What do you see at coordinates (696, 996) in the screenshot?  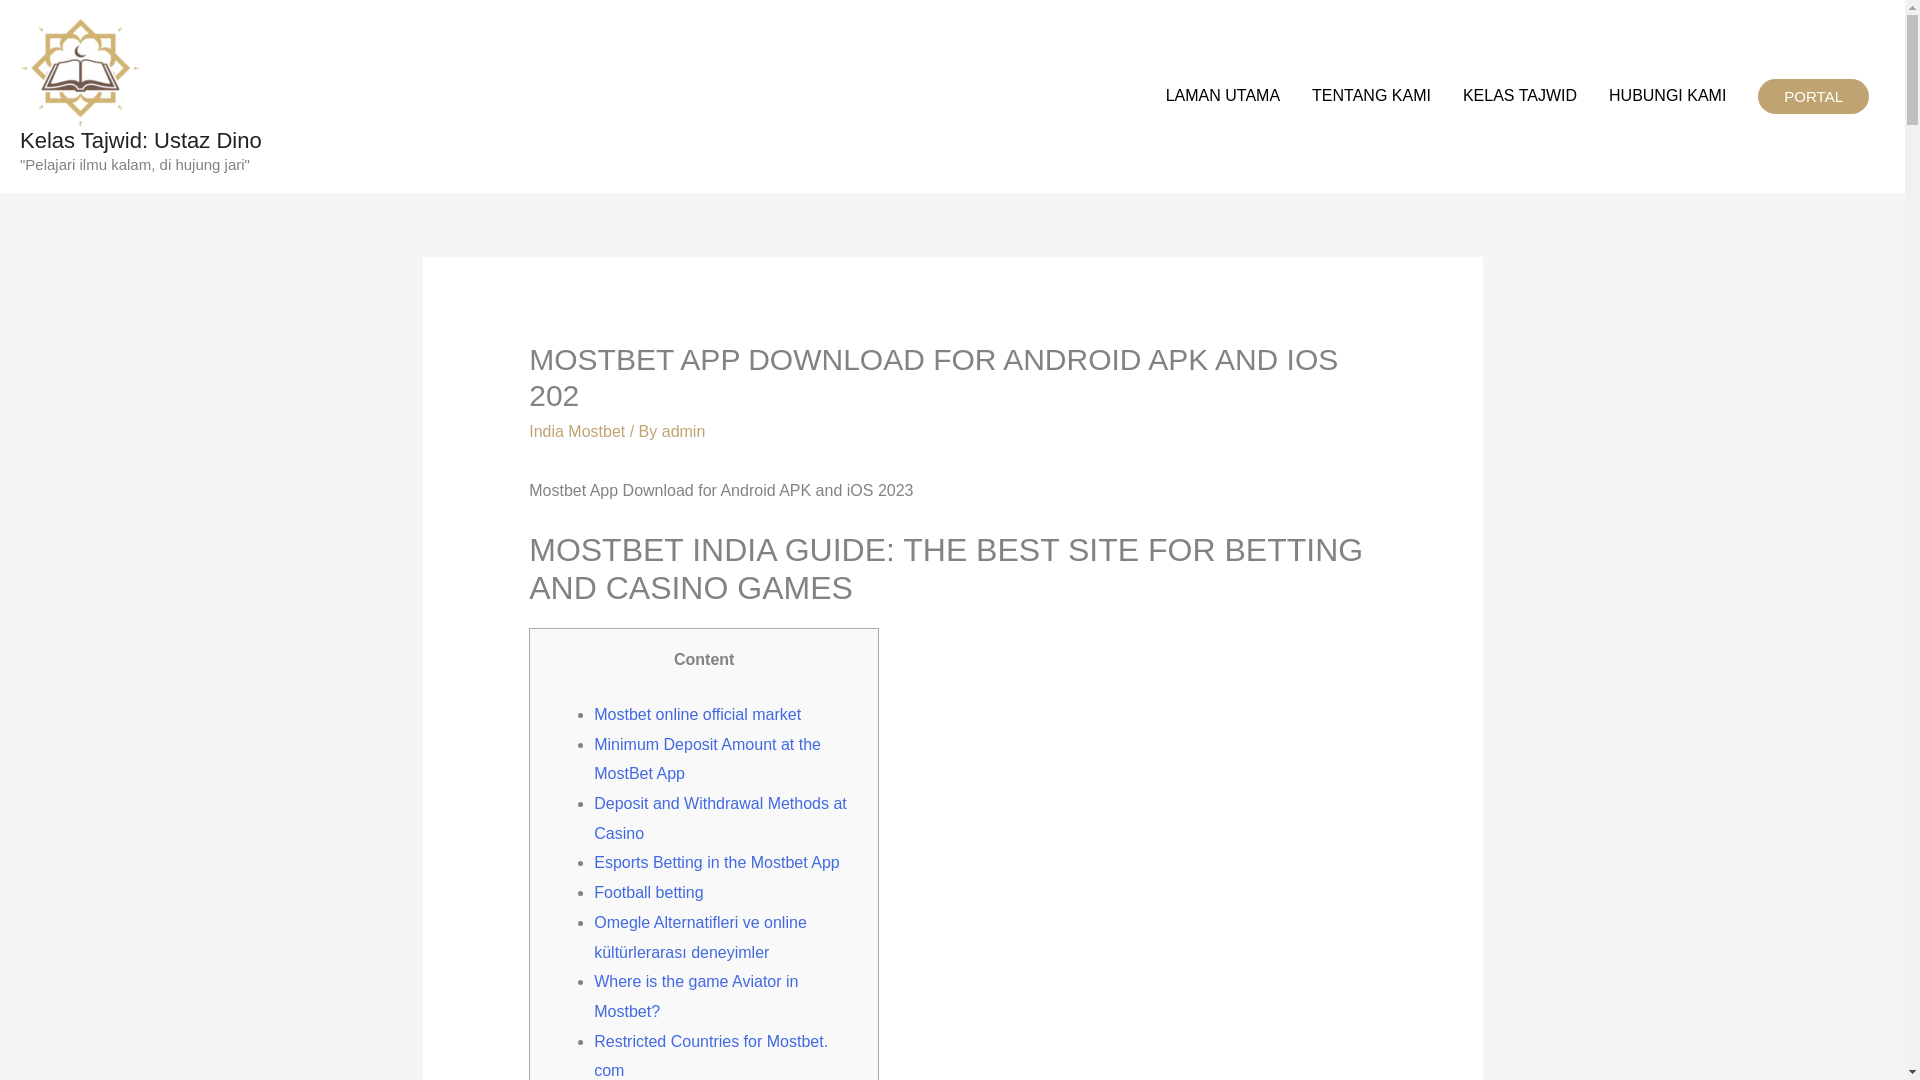 I see `Where is the game Aviator in Mostbet?` at bounding box center [696, 996].